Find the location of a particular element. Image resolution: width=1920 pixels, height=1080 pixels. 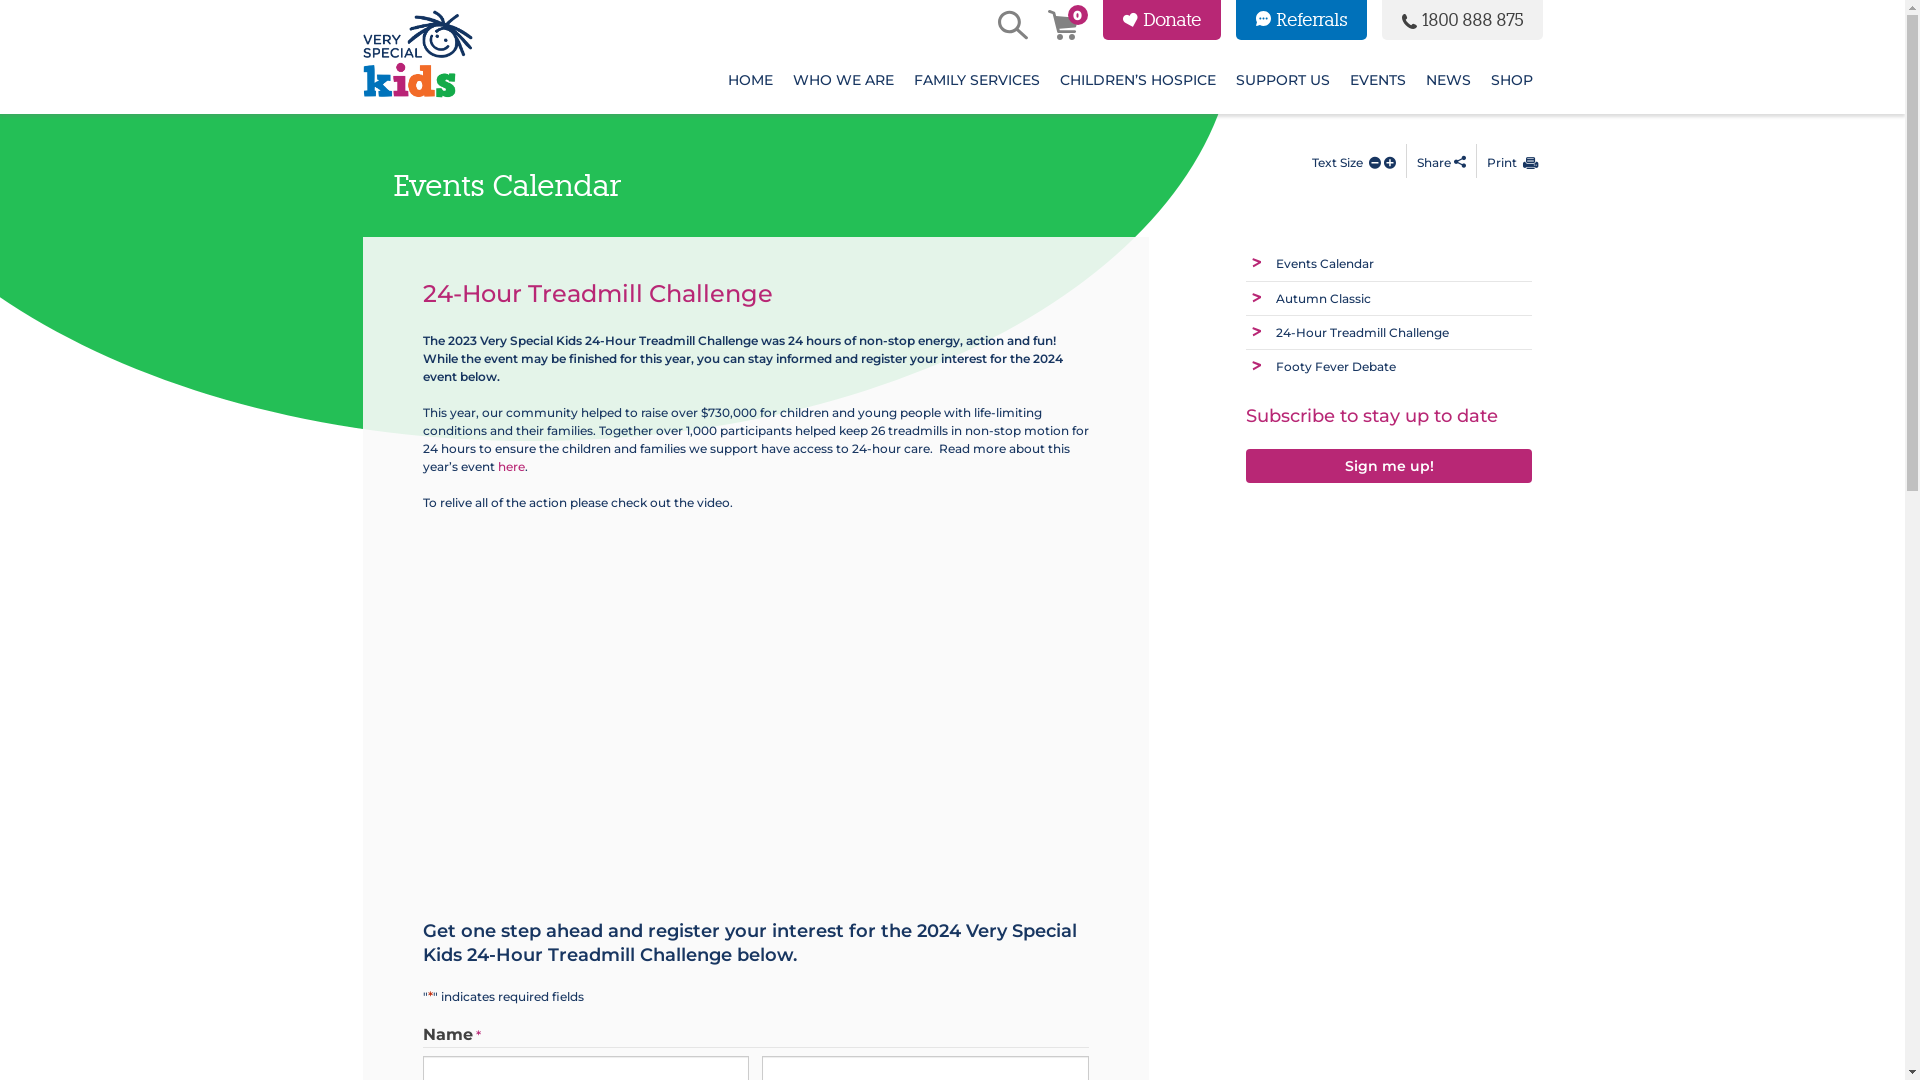

0 is located at coordinates (1062, 27).